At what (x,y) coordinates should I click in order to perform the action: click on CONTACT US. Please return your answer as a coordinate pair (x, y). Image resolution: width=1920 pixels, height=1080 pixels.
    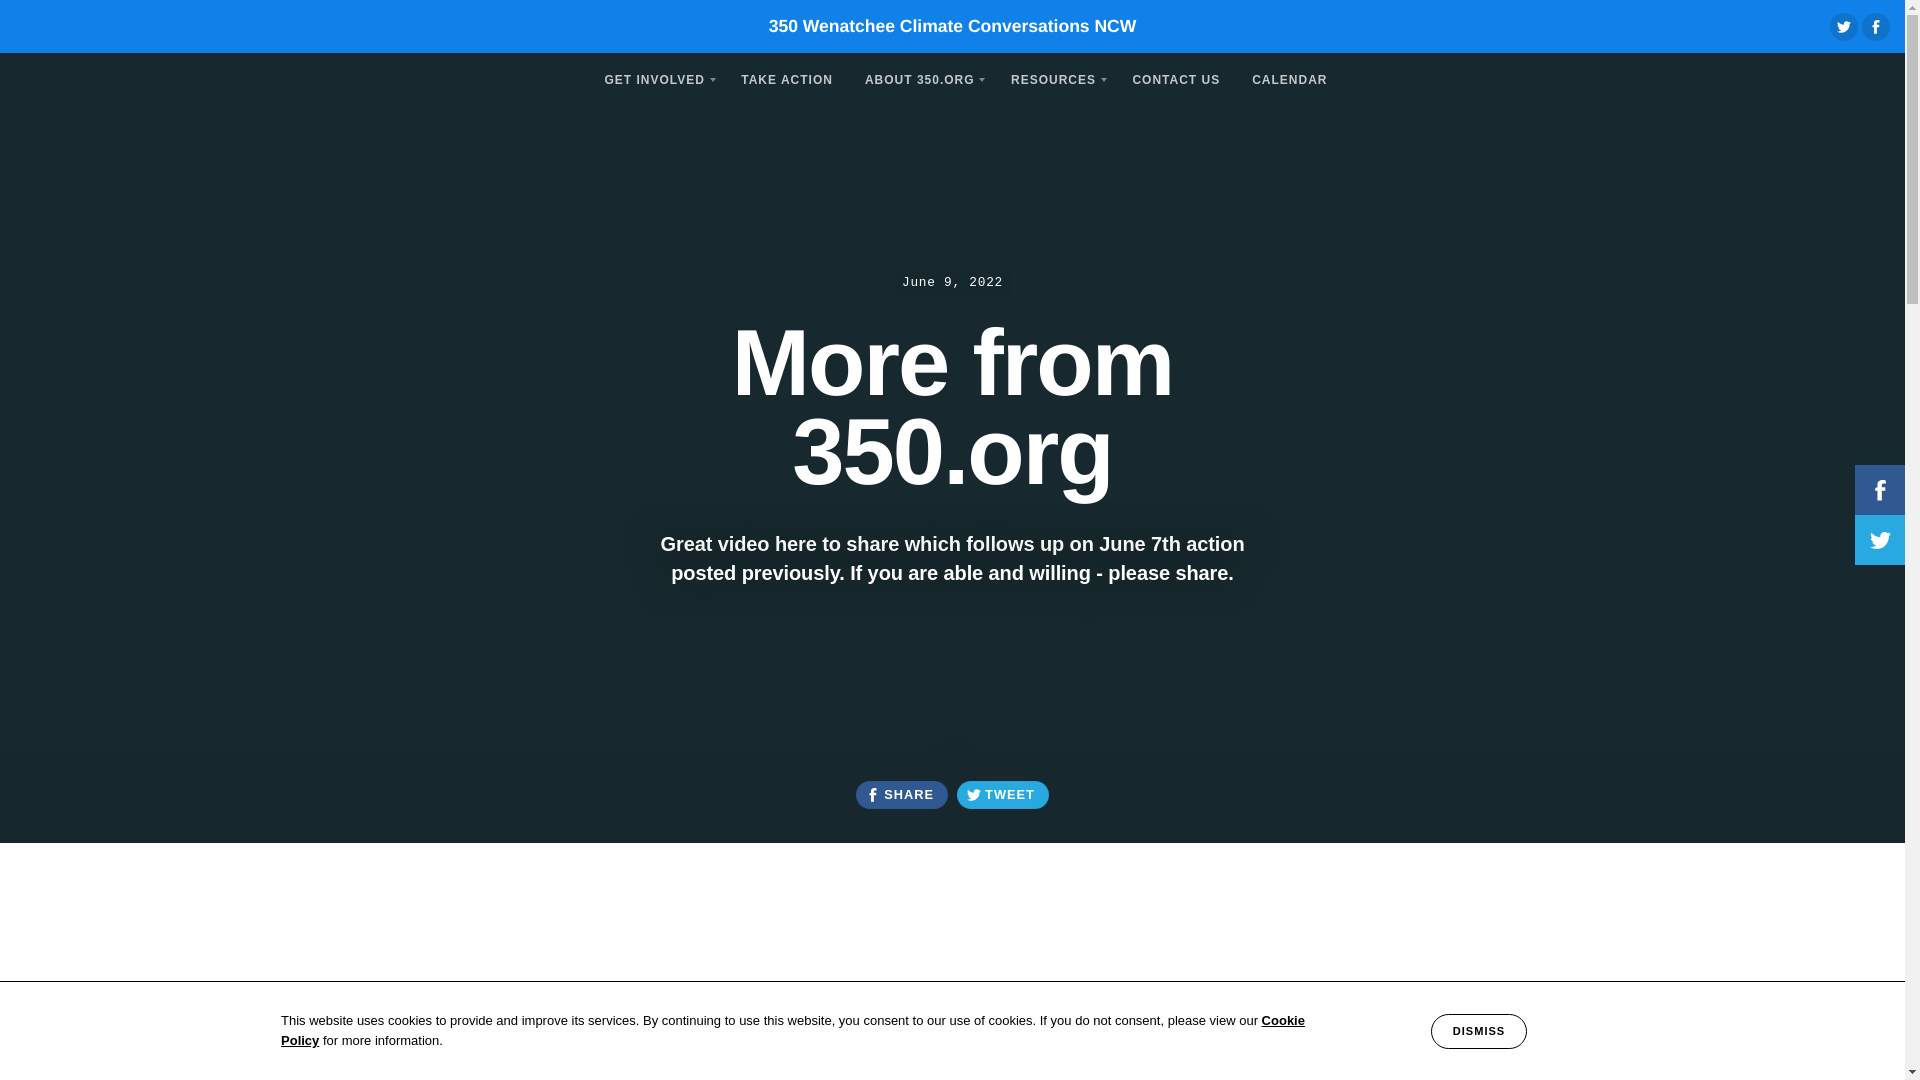
    Looking at the image, I should click on (1176, 78).